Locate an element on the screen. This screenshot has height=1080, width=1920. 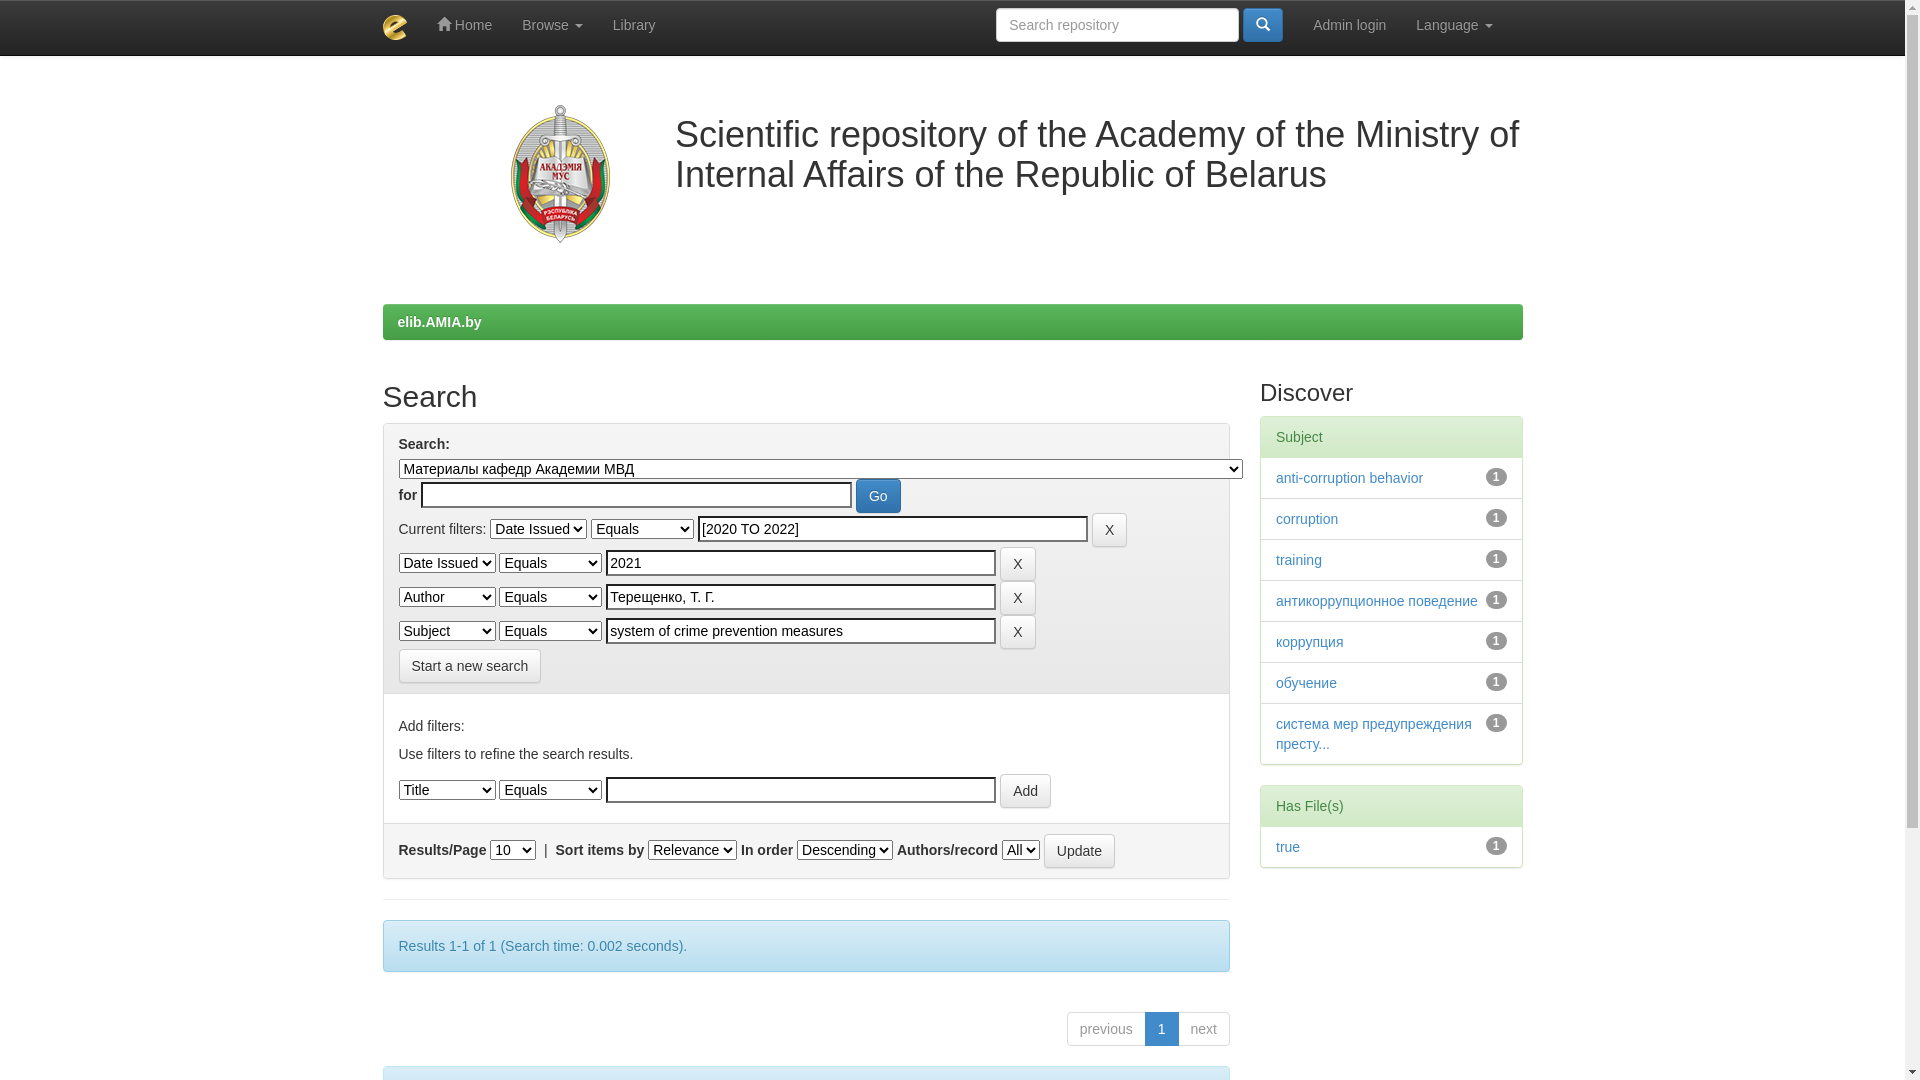
Admin login is located at coordinates (1350, 25).